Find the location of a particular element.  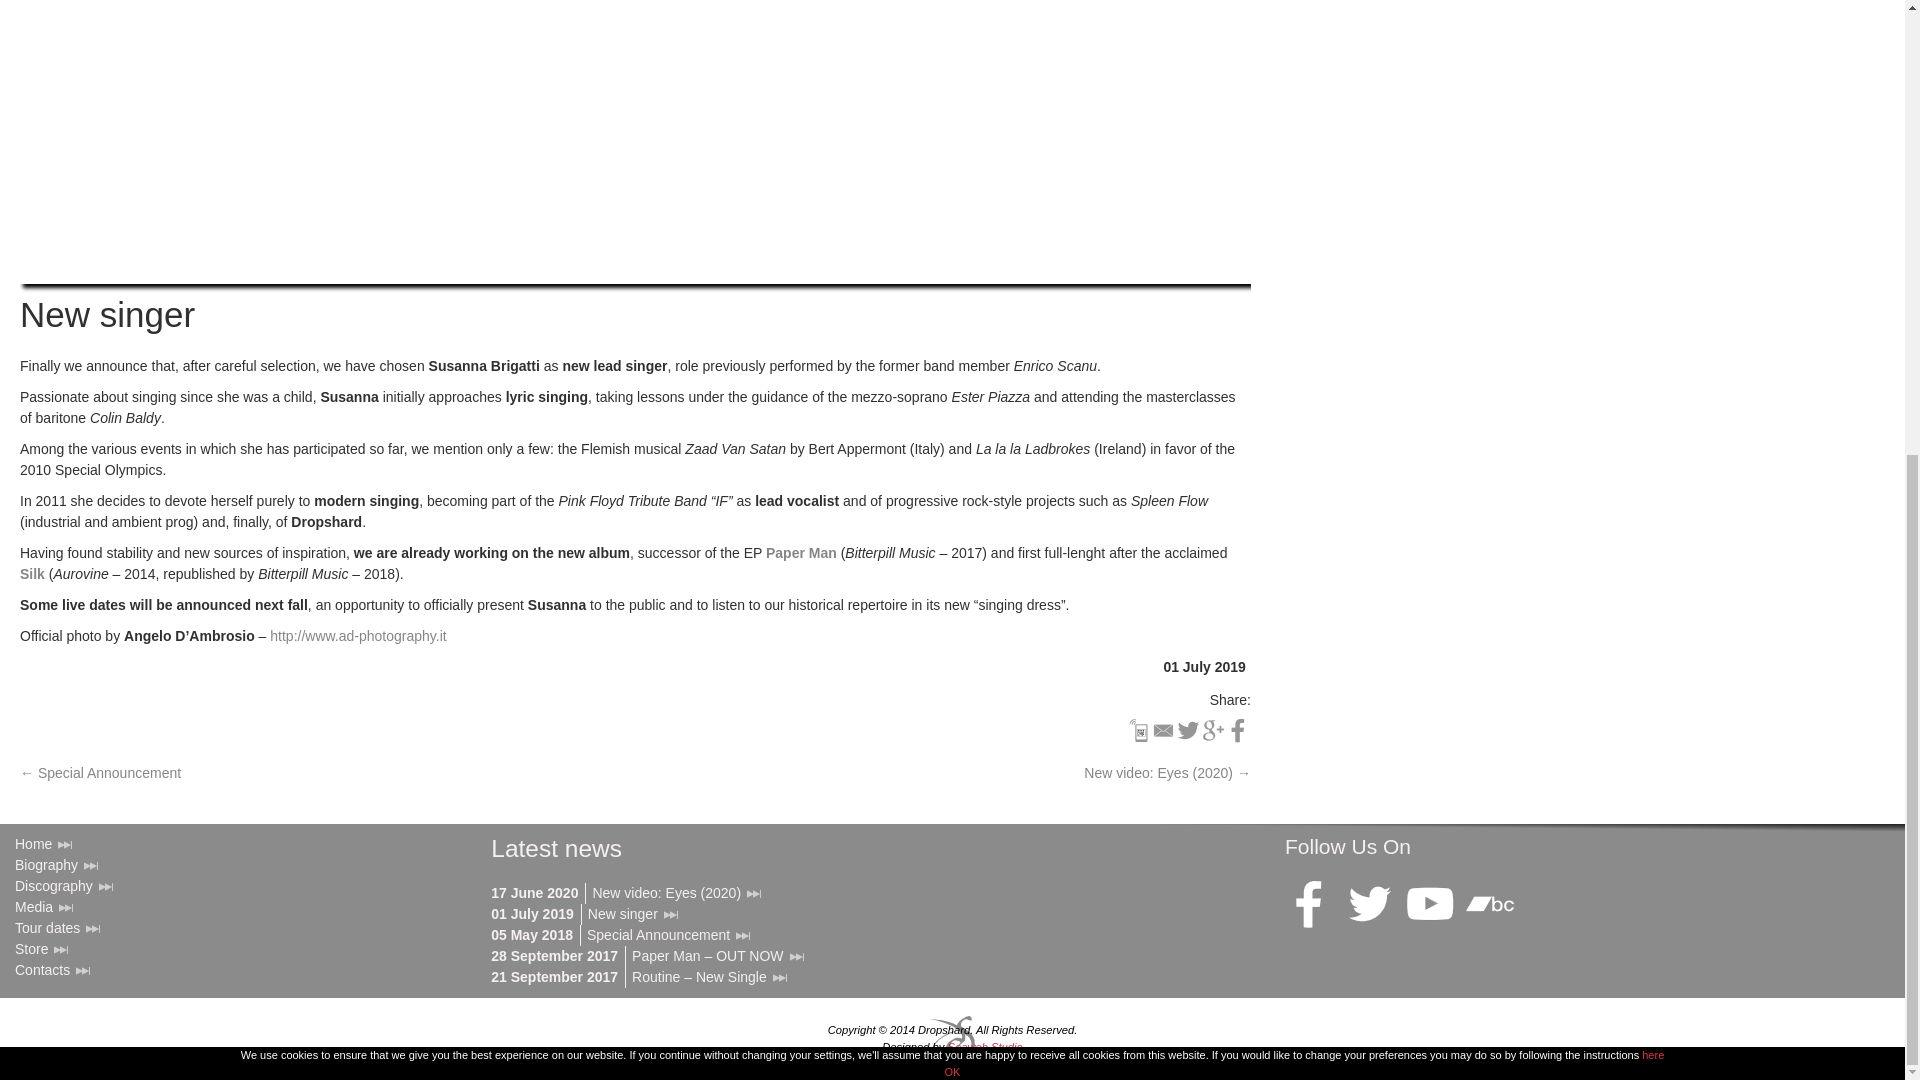

Dropshard on Facebook is located at coordinates (1309, 904).